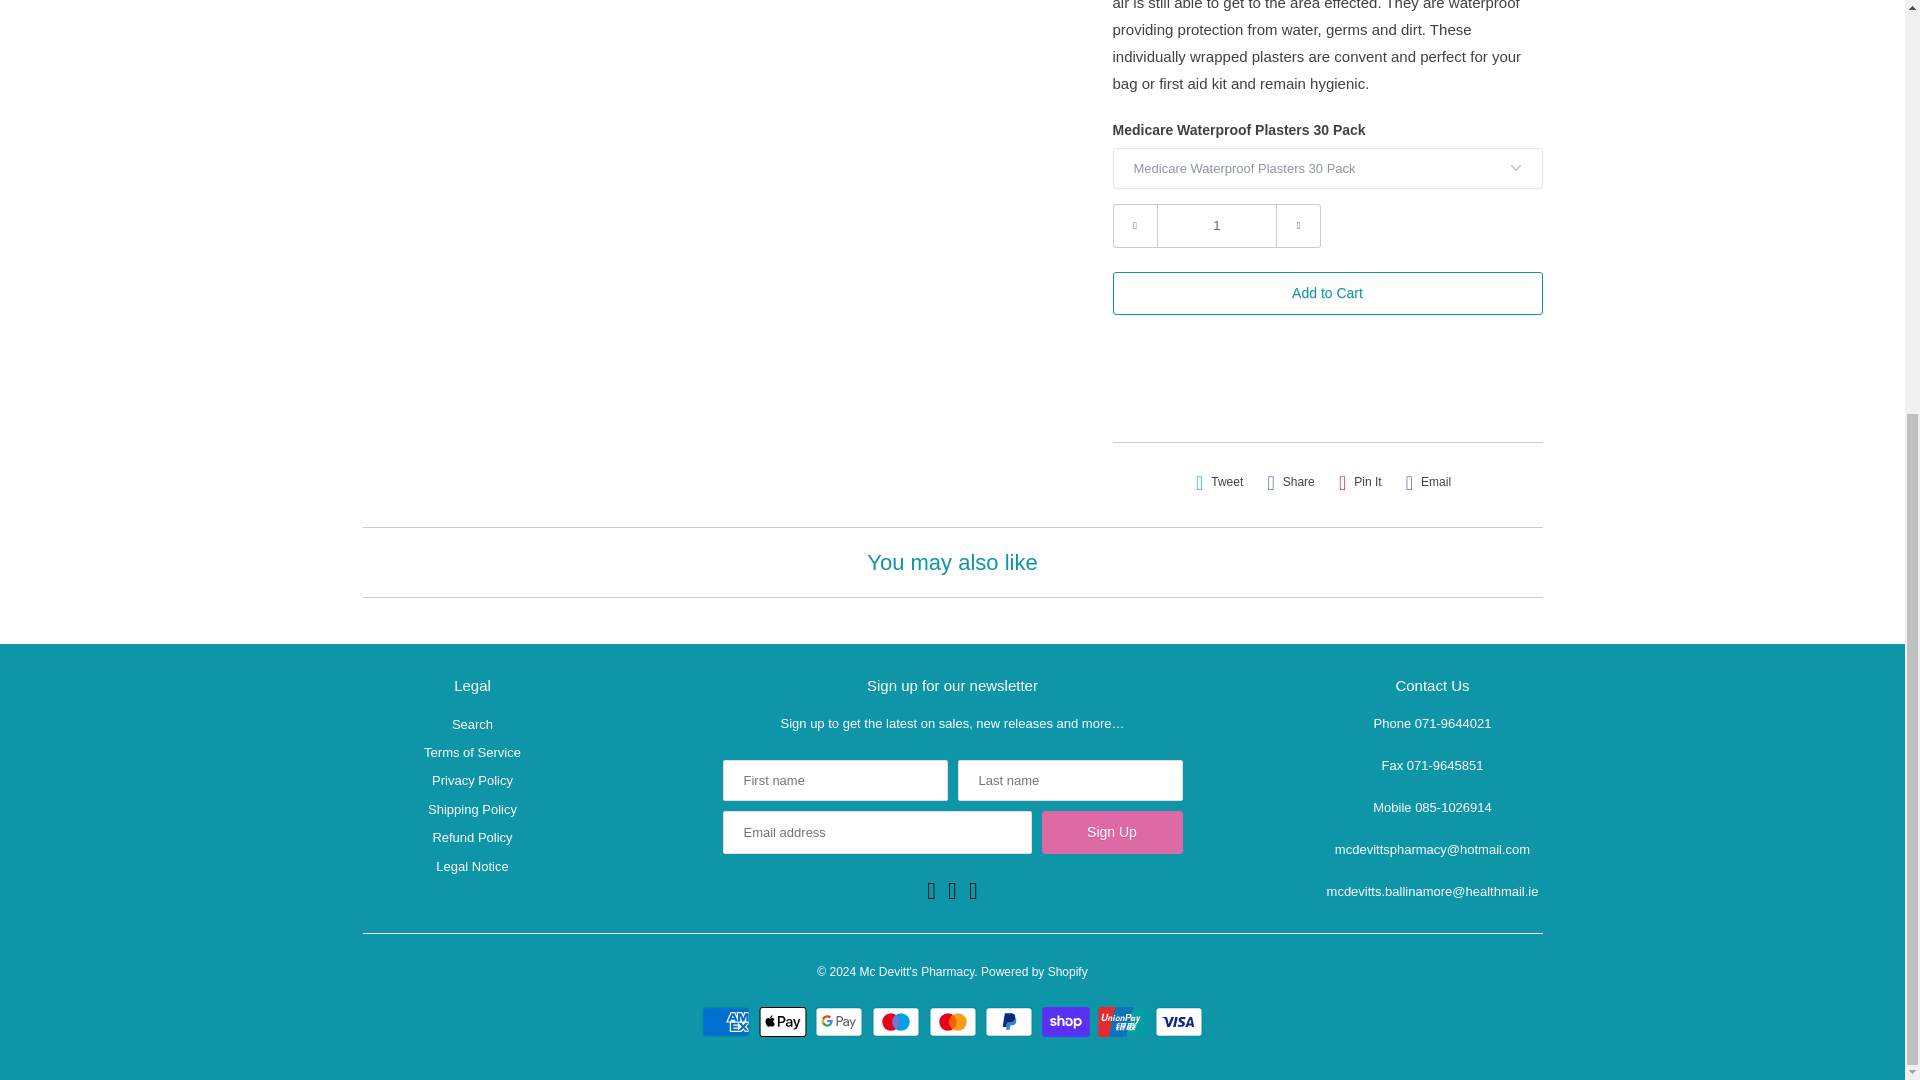 The height and width of the screenshot is (1080, 1920). I want to click on Share this on Facebook, so click(1290, 482).